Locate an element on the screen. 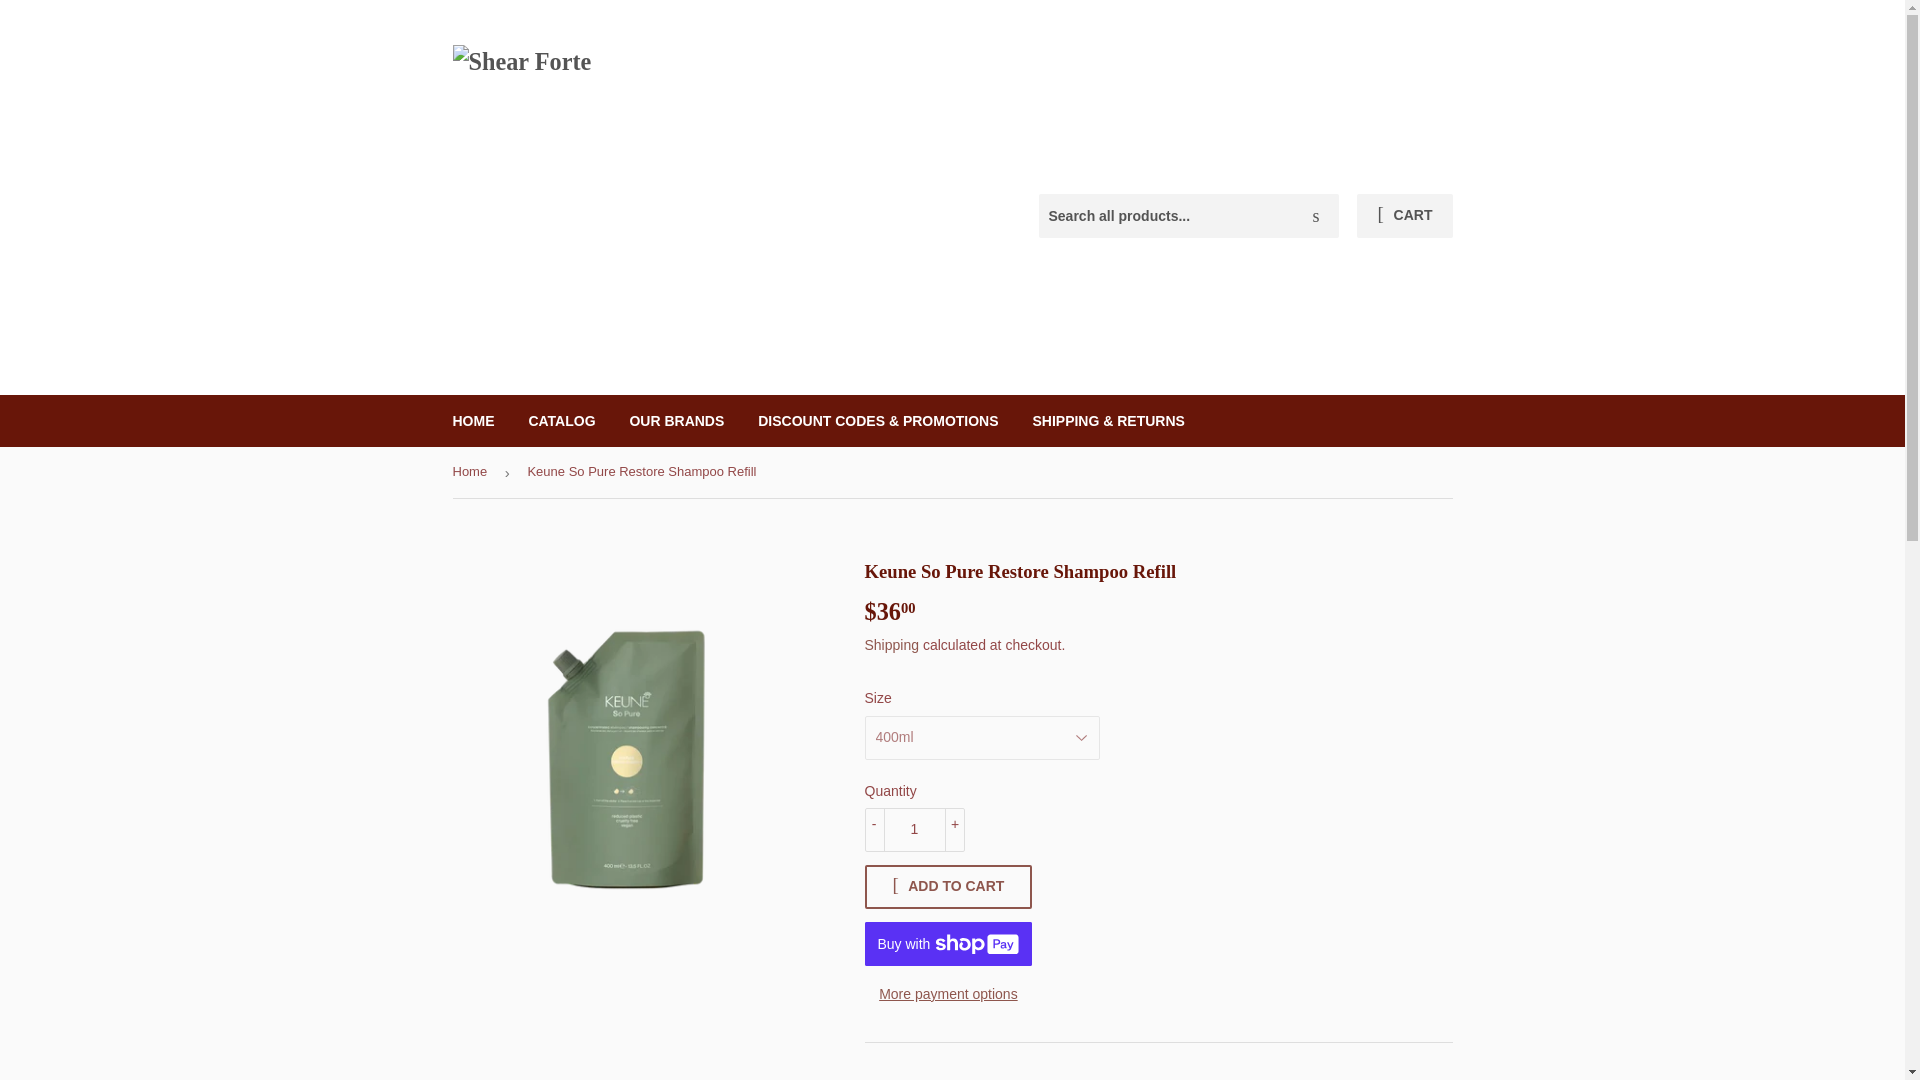  CART is located at coordinates (1404, 216).